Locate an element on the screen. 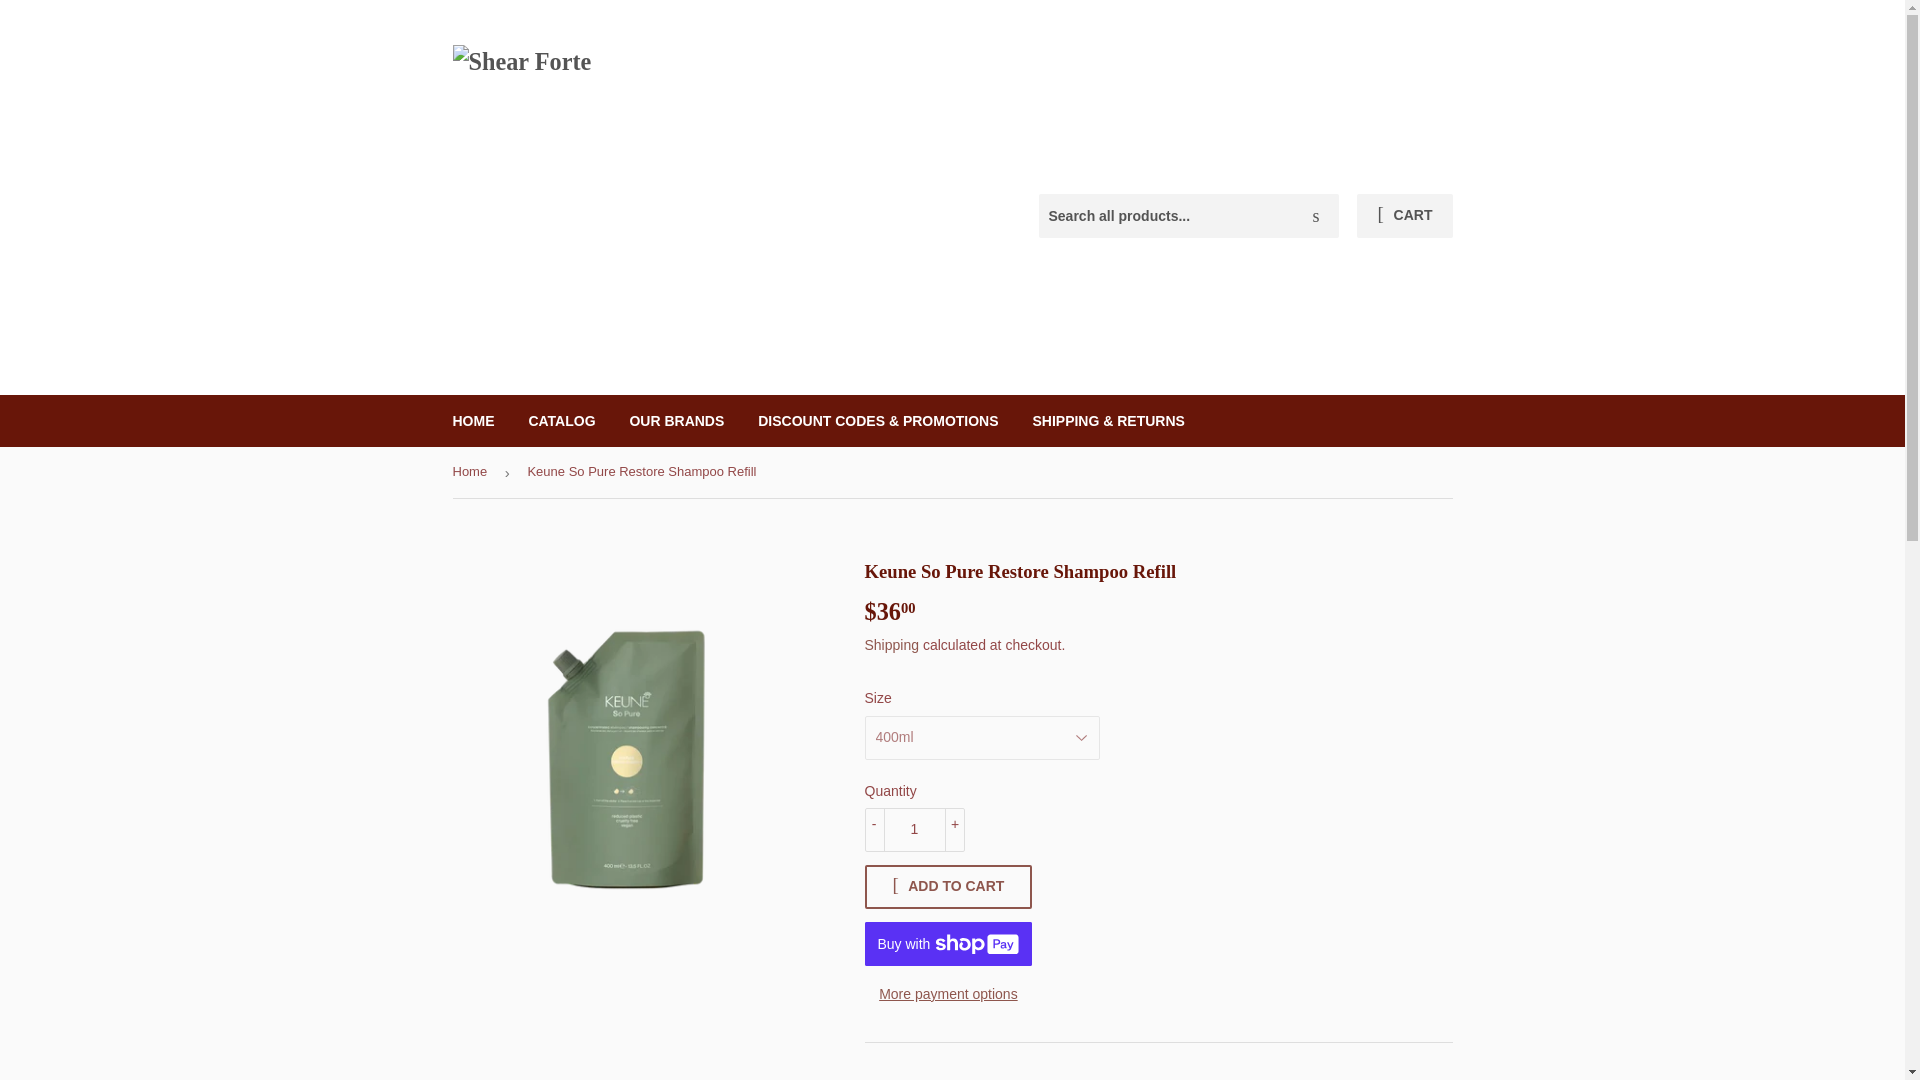  CART is located at coordinates (1404, 216).